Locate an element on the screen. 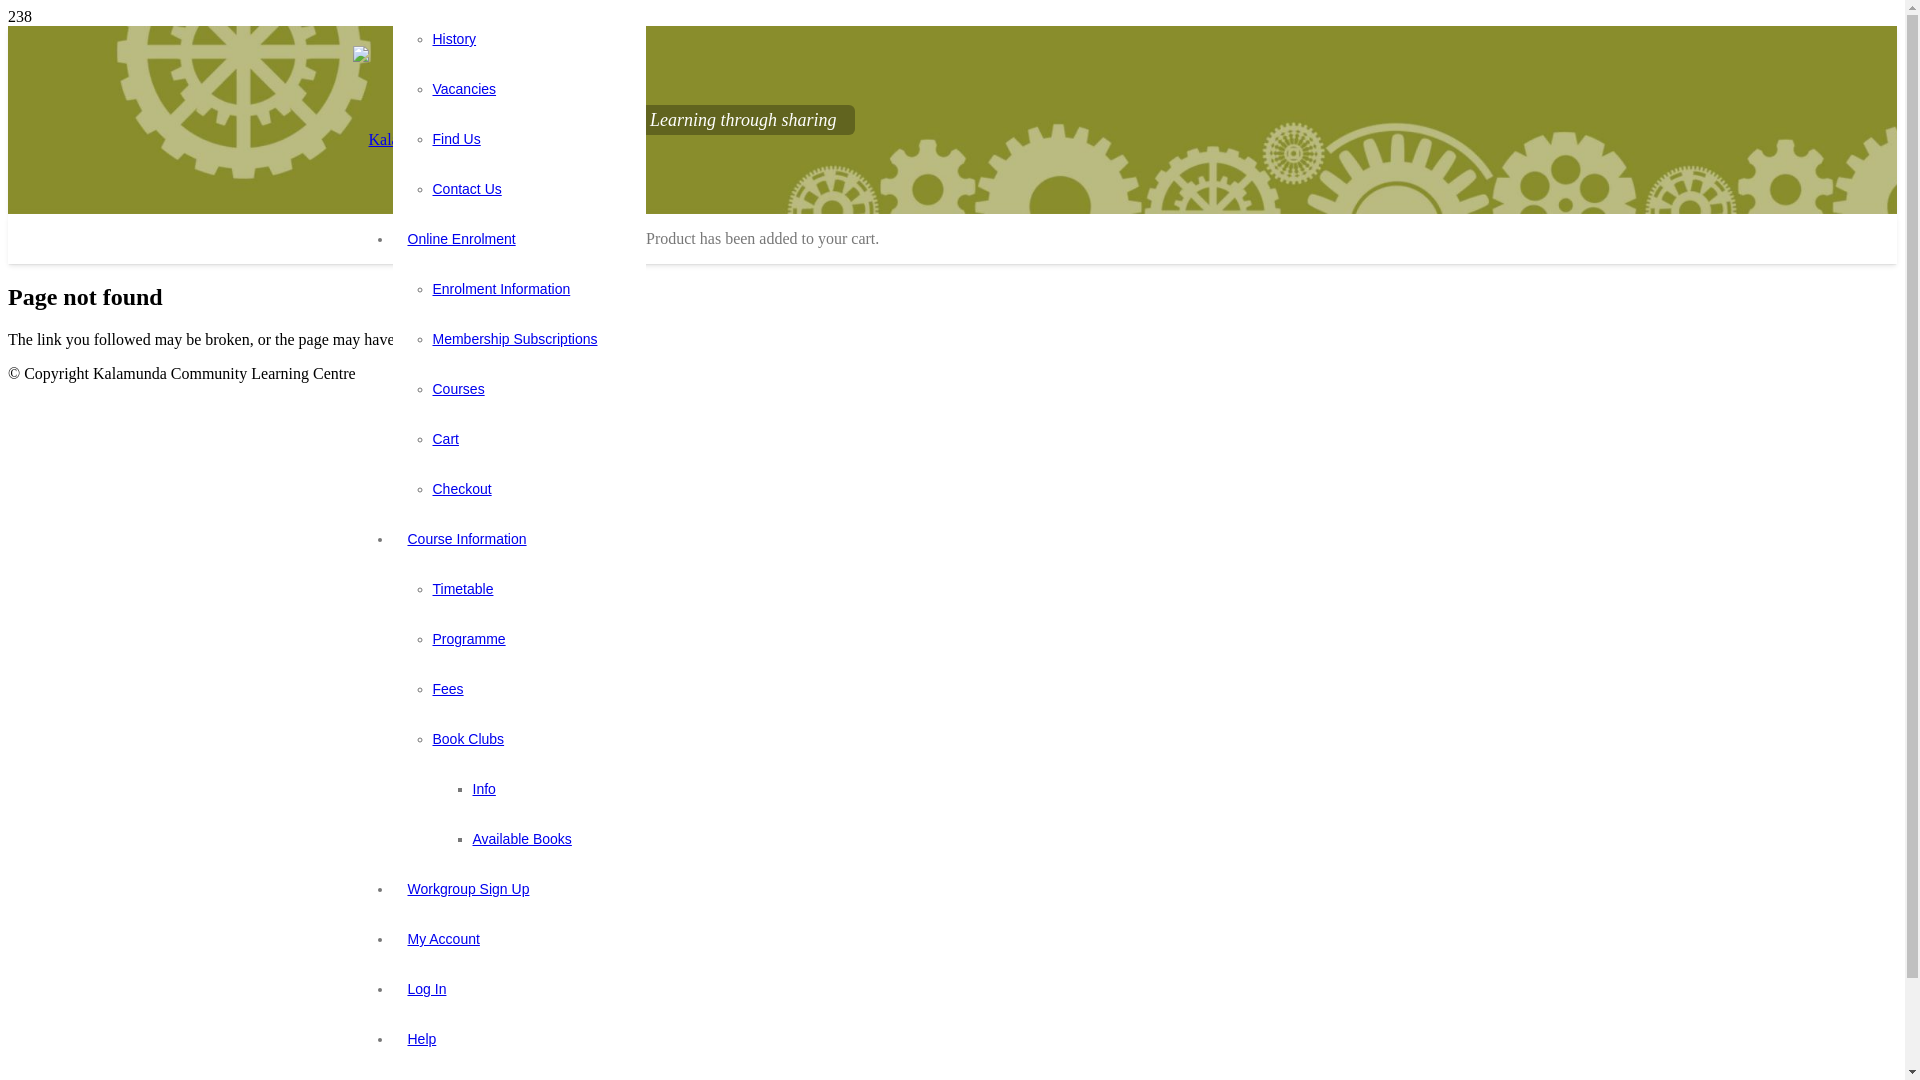 This screenshot has height=1080, width=1920. Log In is located at coordinates (426, 989).